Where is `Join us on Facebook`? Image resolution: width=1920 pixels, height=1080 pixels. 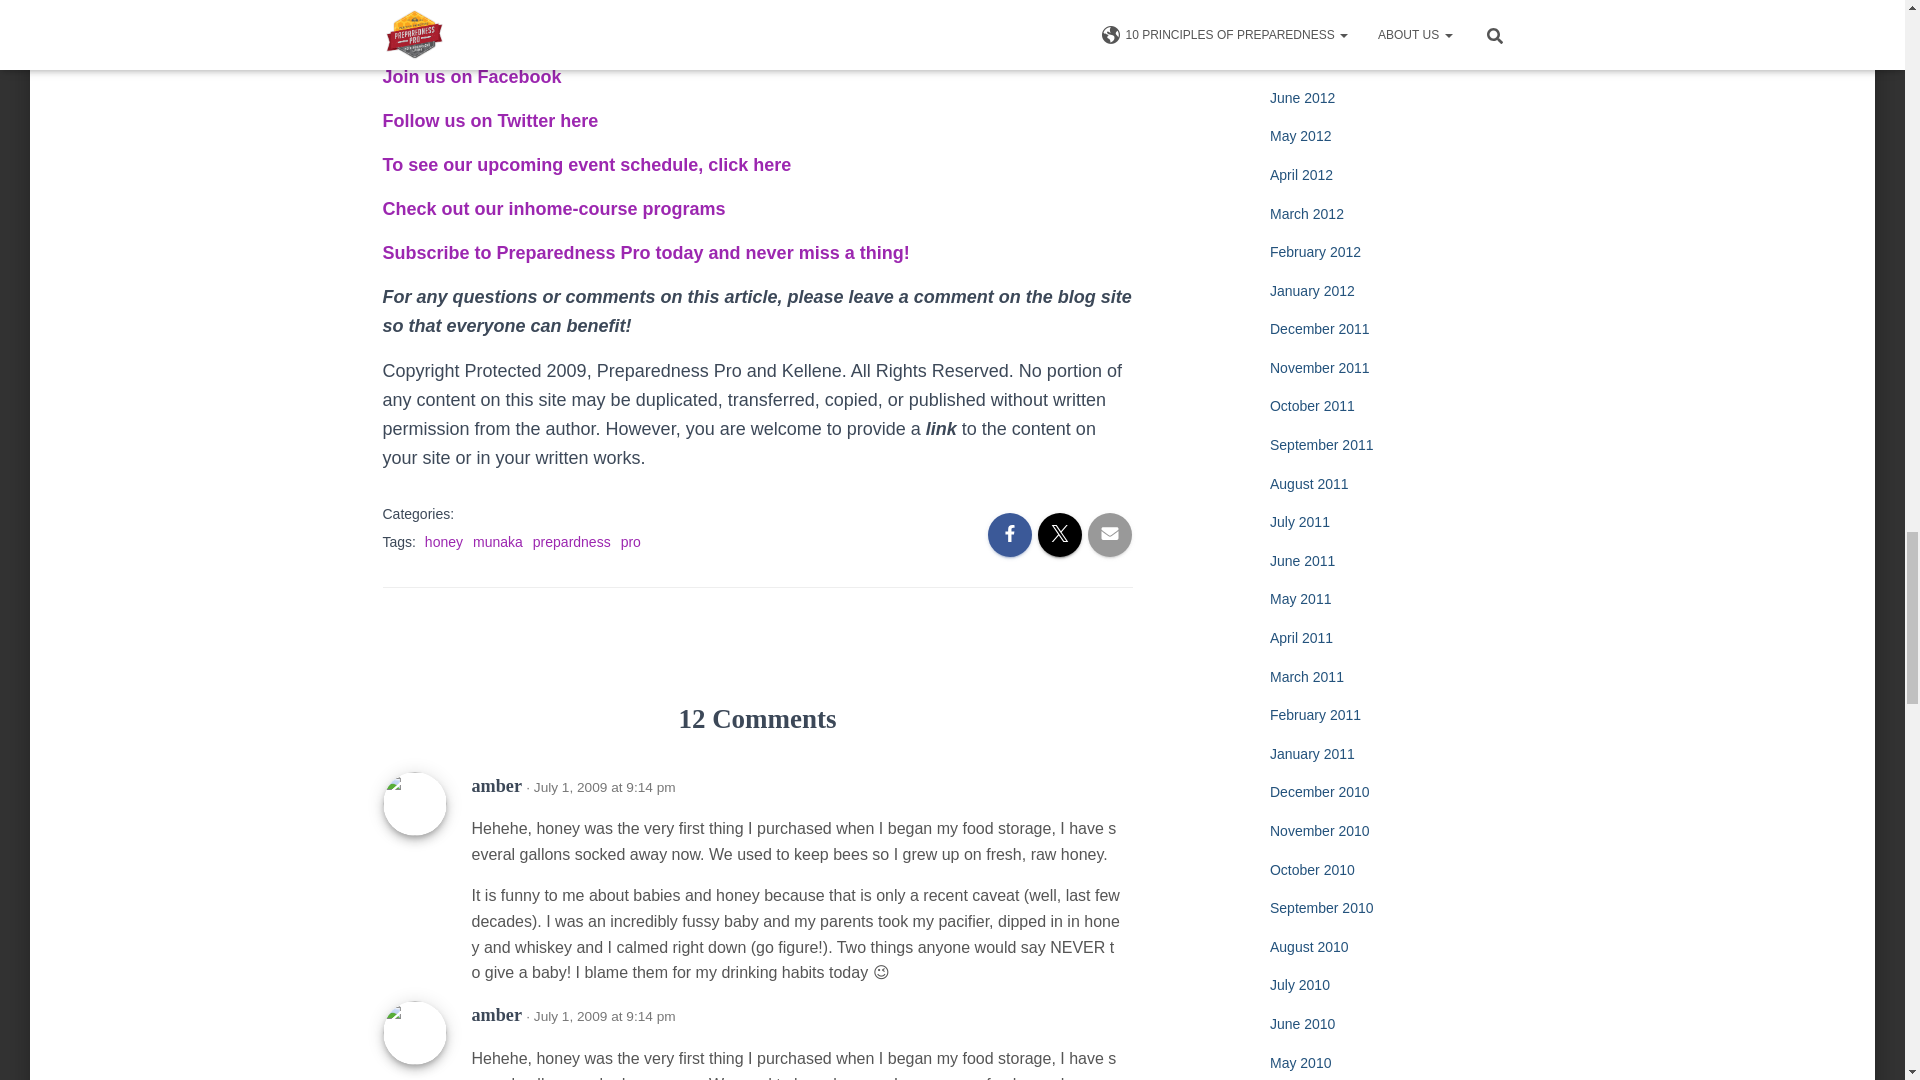
Join us on Facebook is located at coordinates (471, 76).